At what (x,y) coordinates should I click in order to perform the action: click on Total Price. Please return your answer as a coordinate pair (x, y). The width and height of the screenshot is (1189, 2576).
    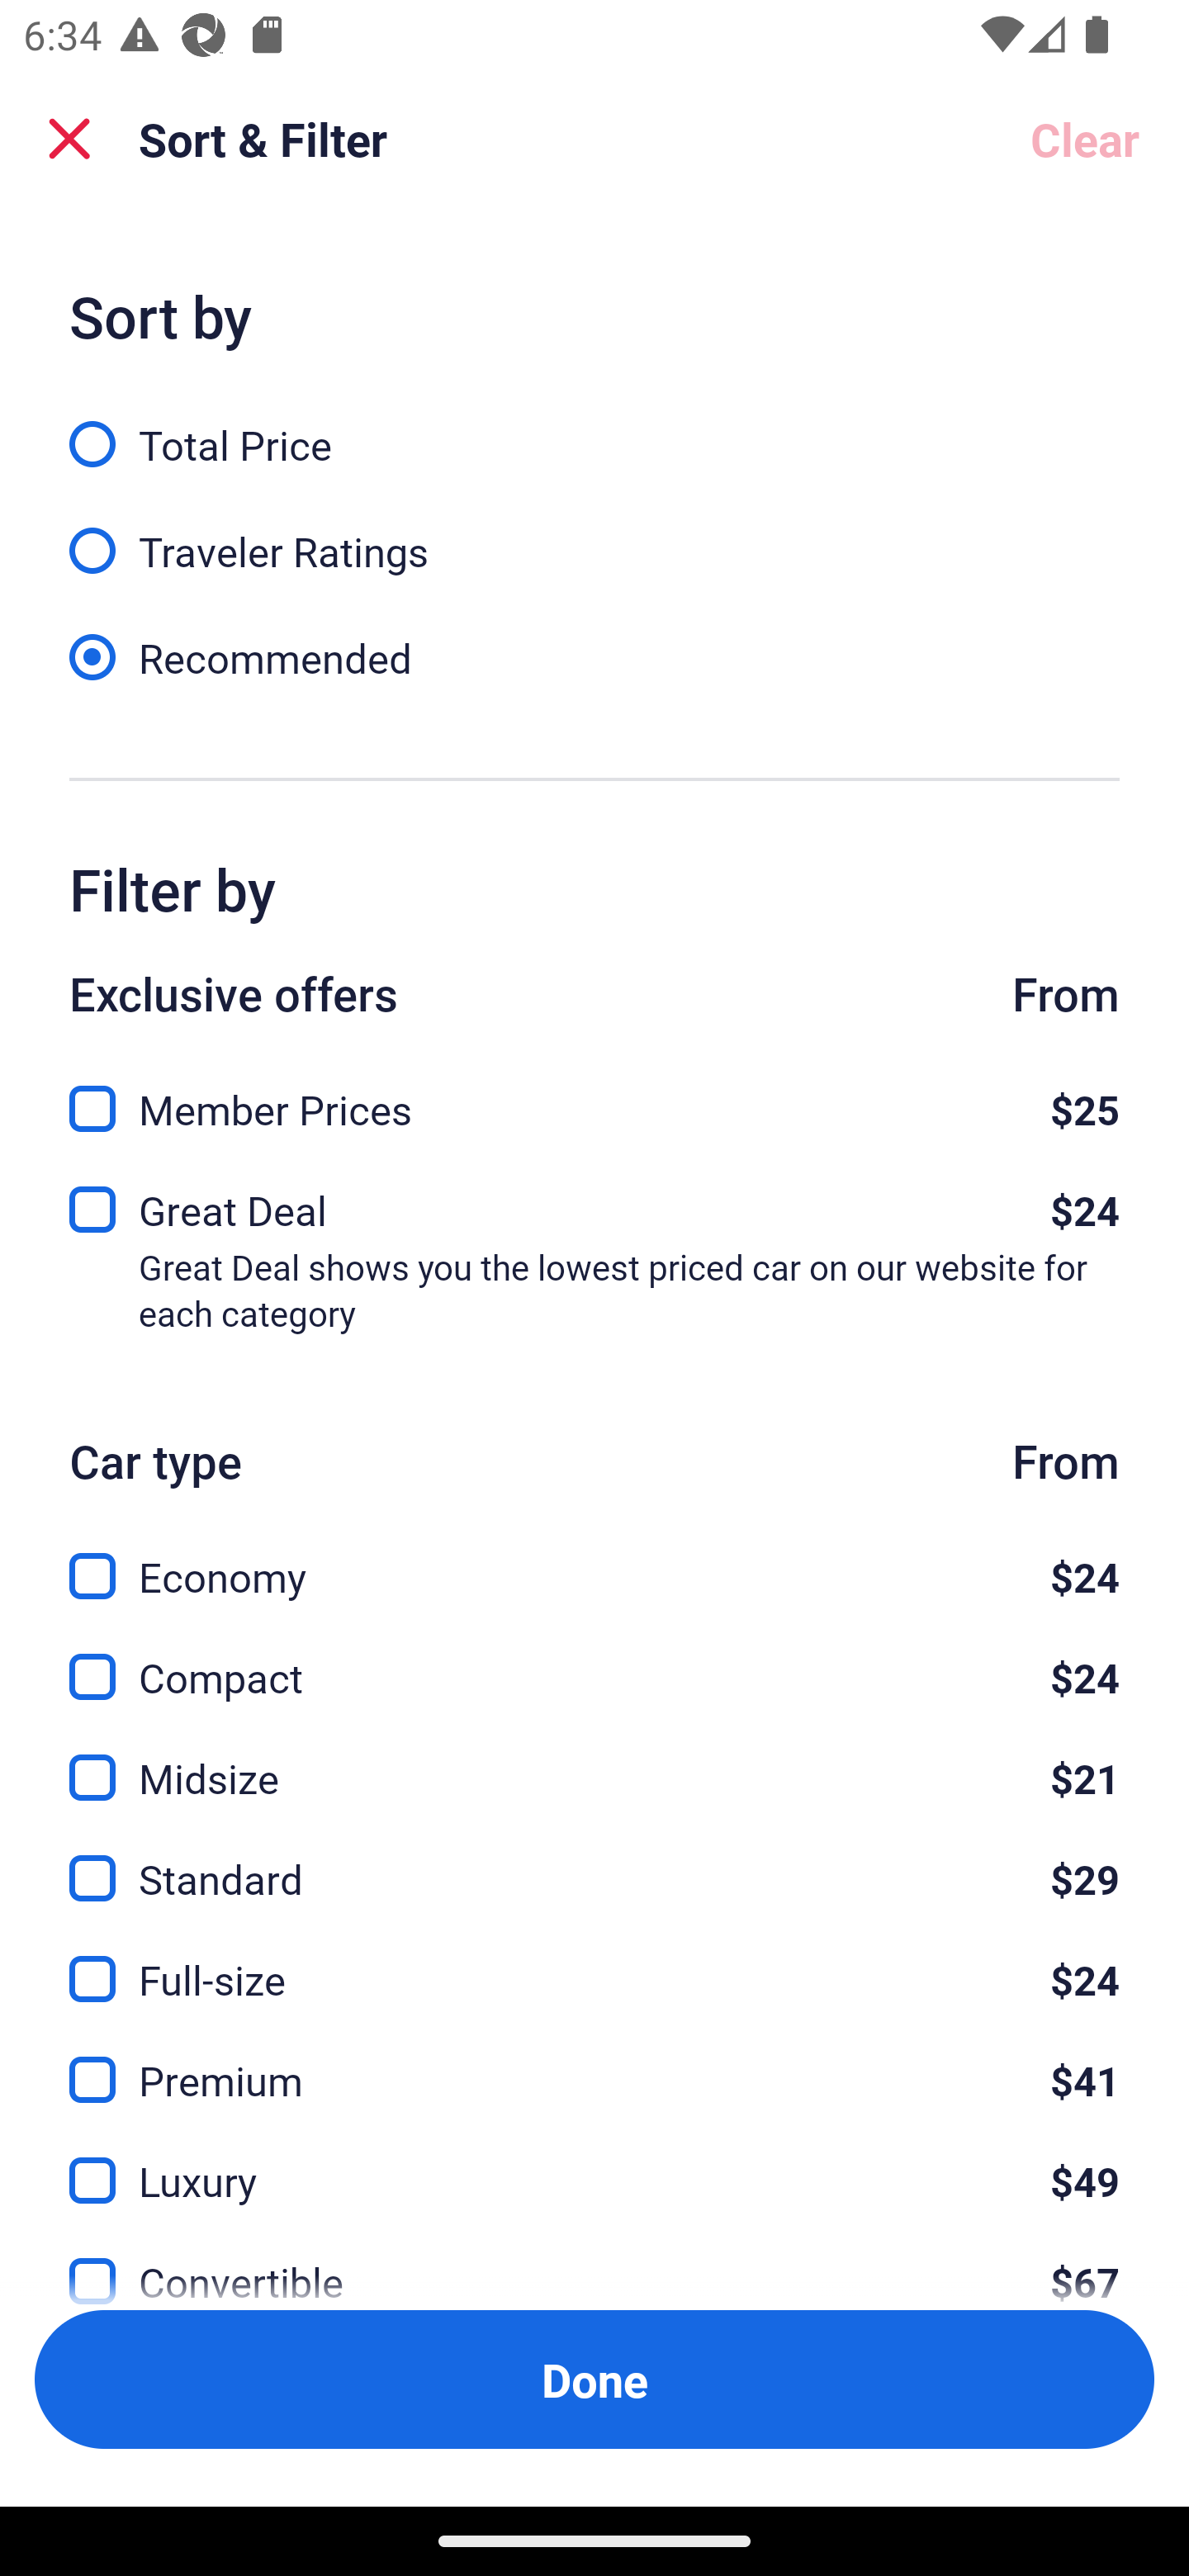
    Looking at the image, I should click on (594, 426).